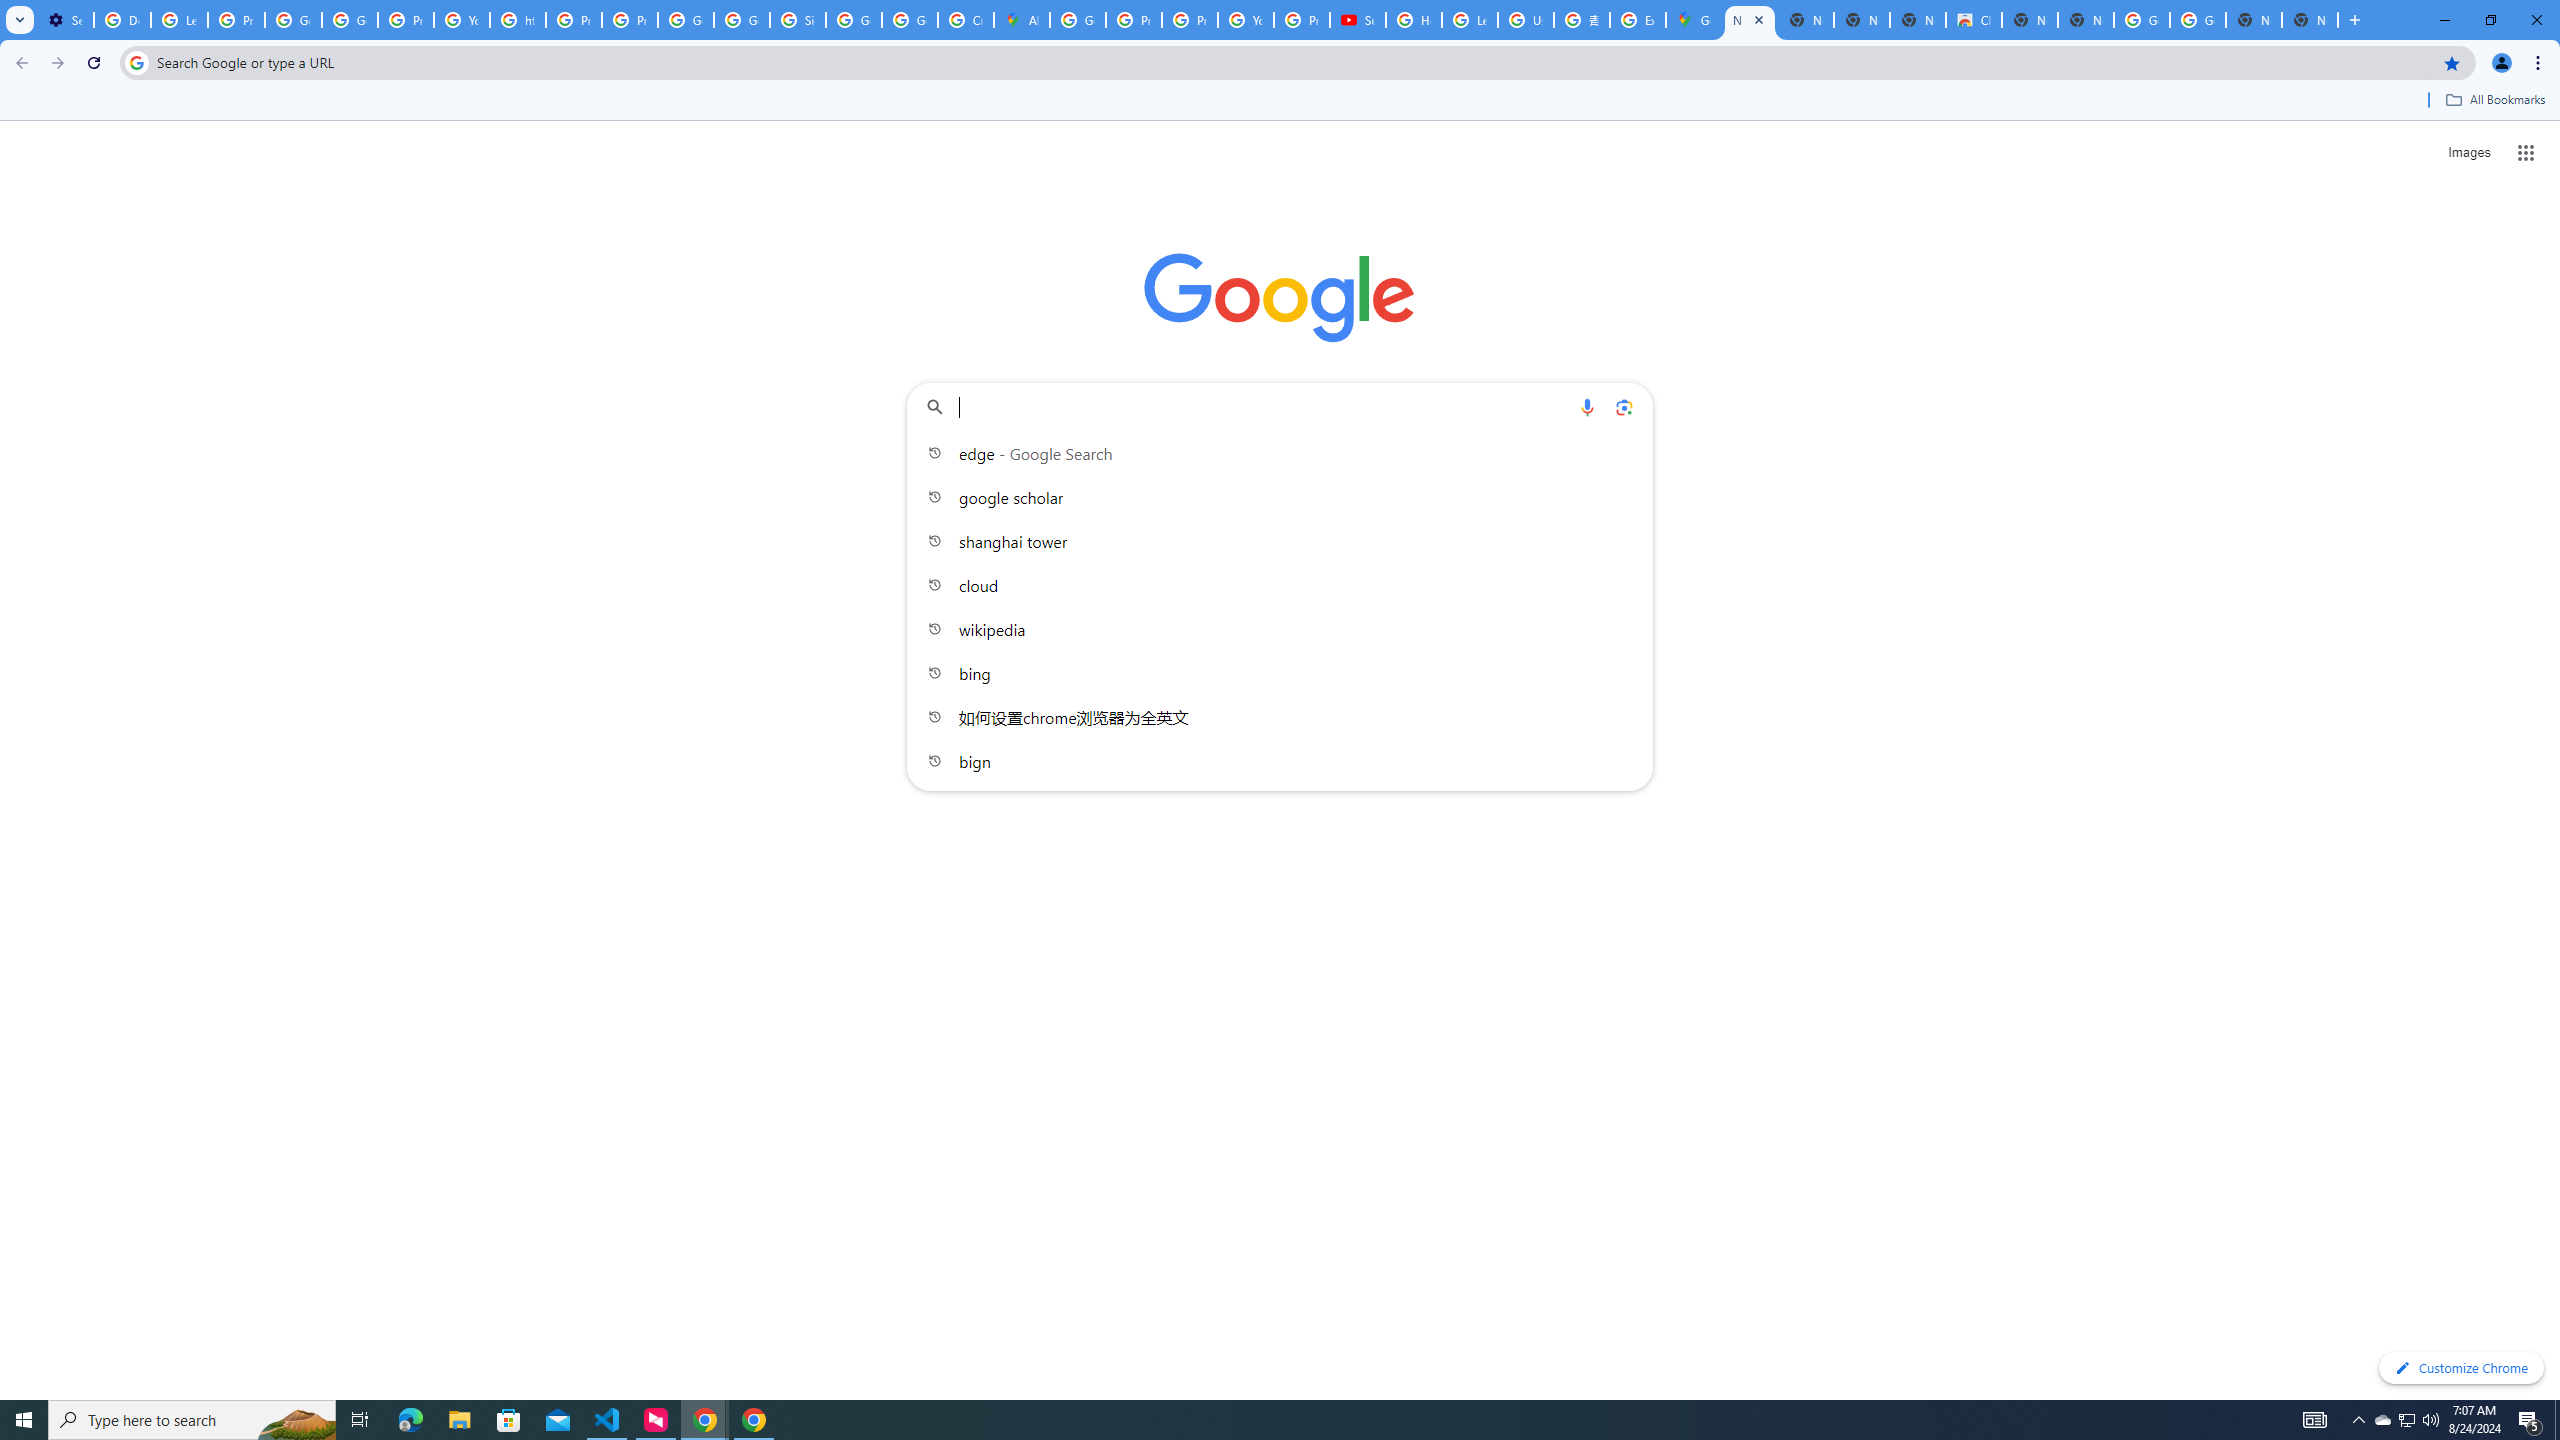  Describe the element at coordinates (1189, 20) in the screenshot. I see `Privacy Help Center - Policies Help` at that location.